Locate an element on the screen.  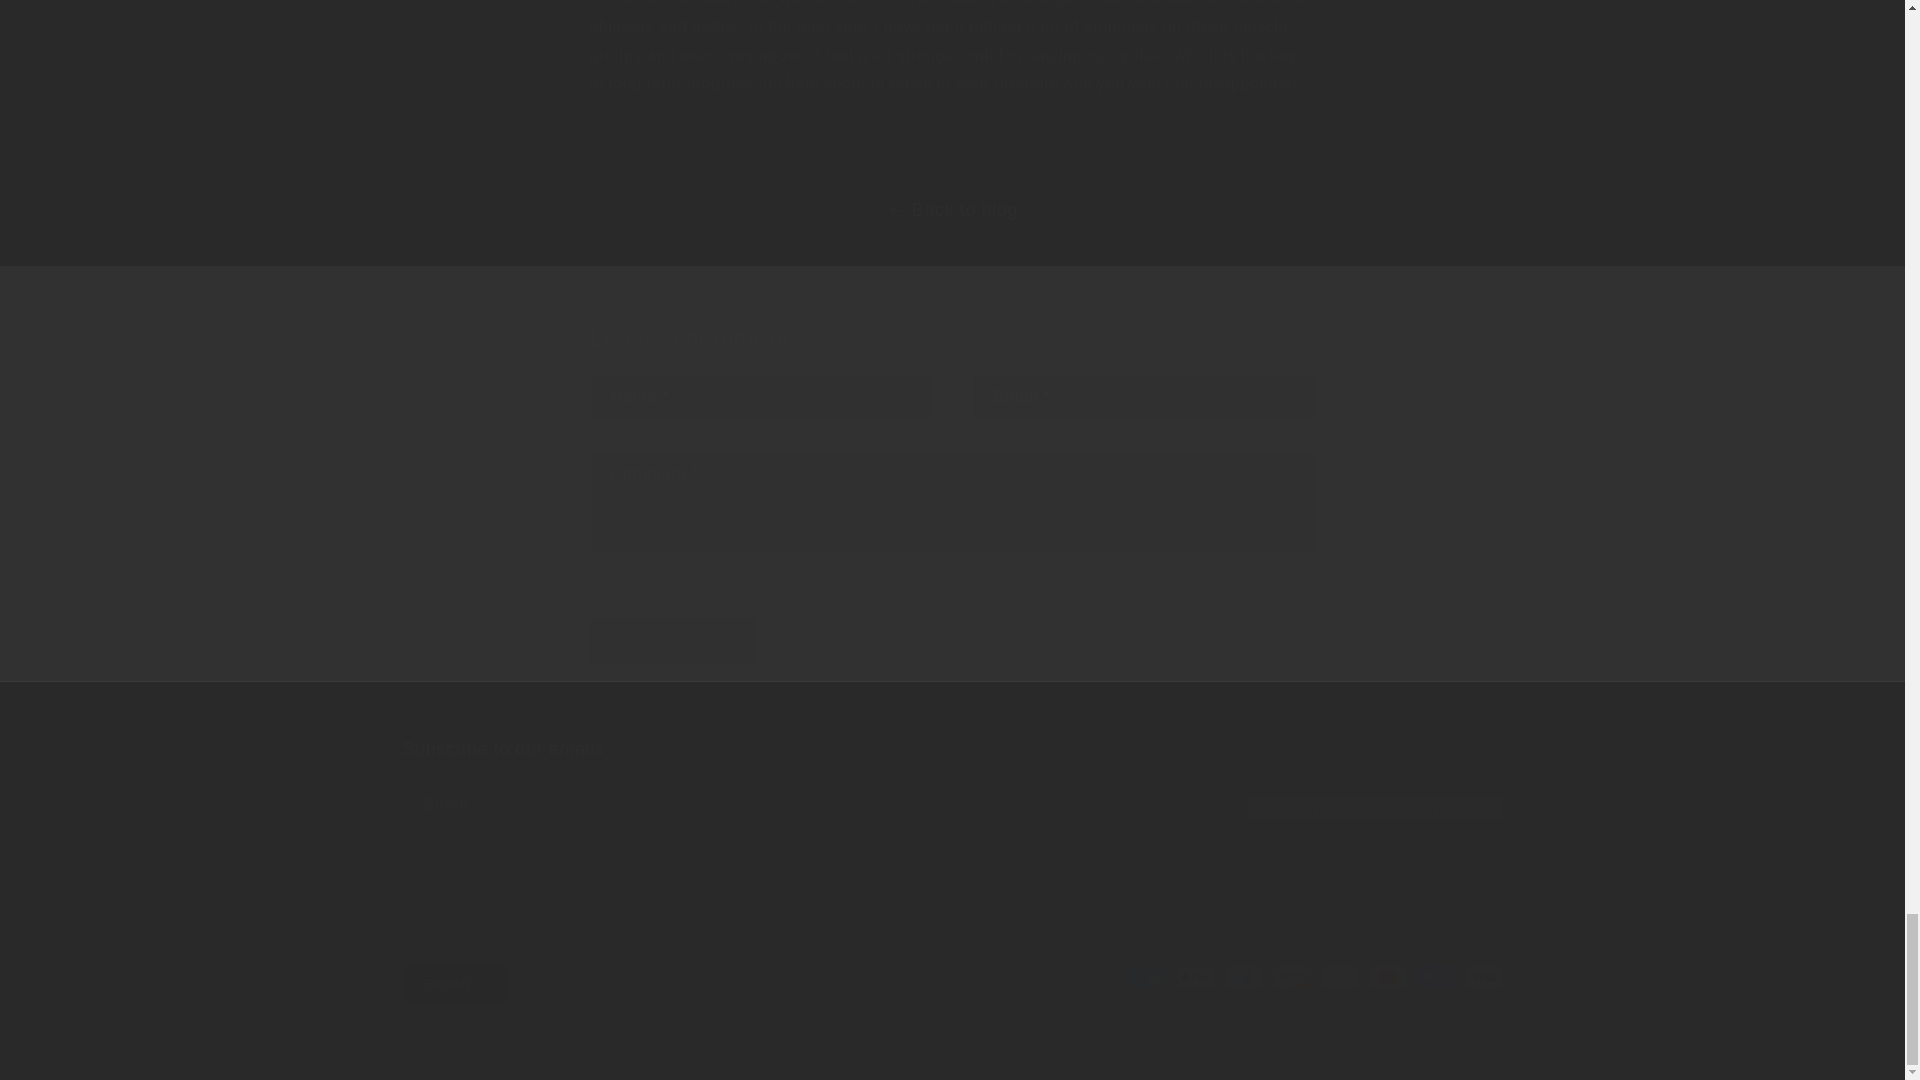
Post comment is located at coordinates (674, 641).